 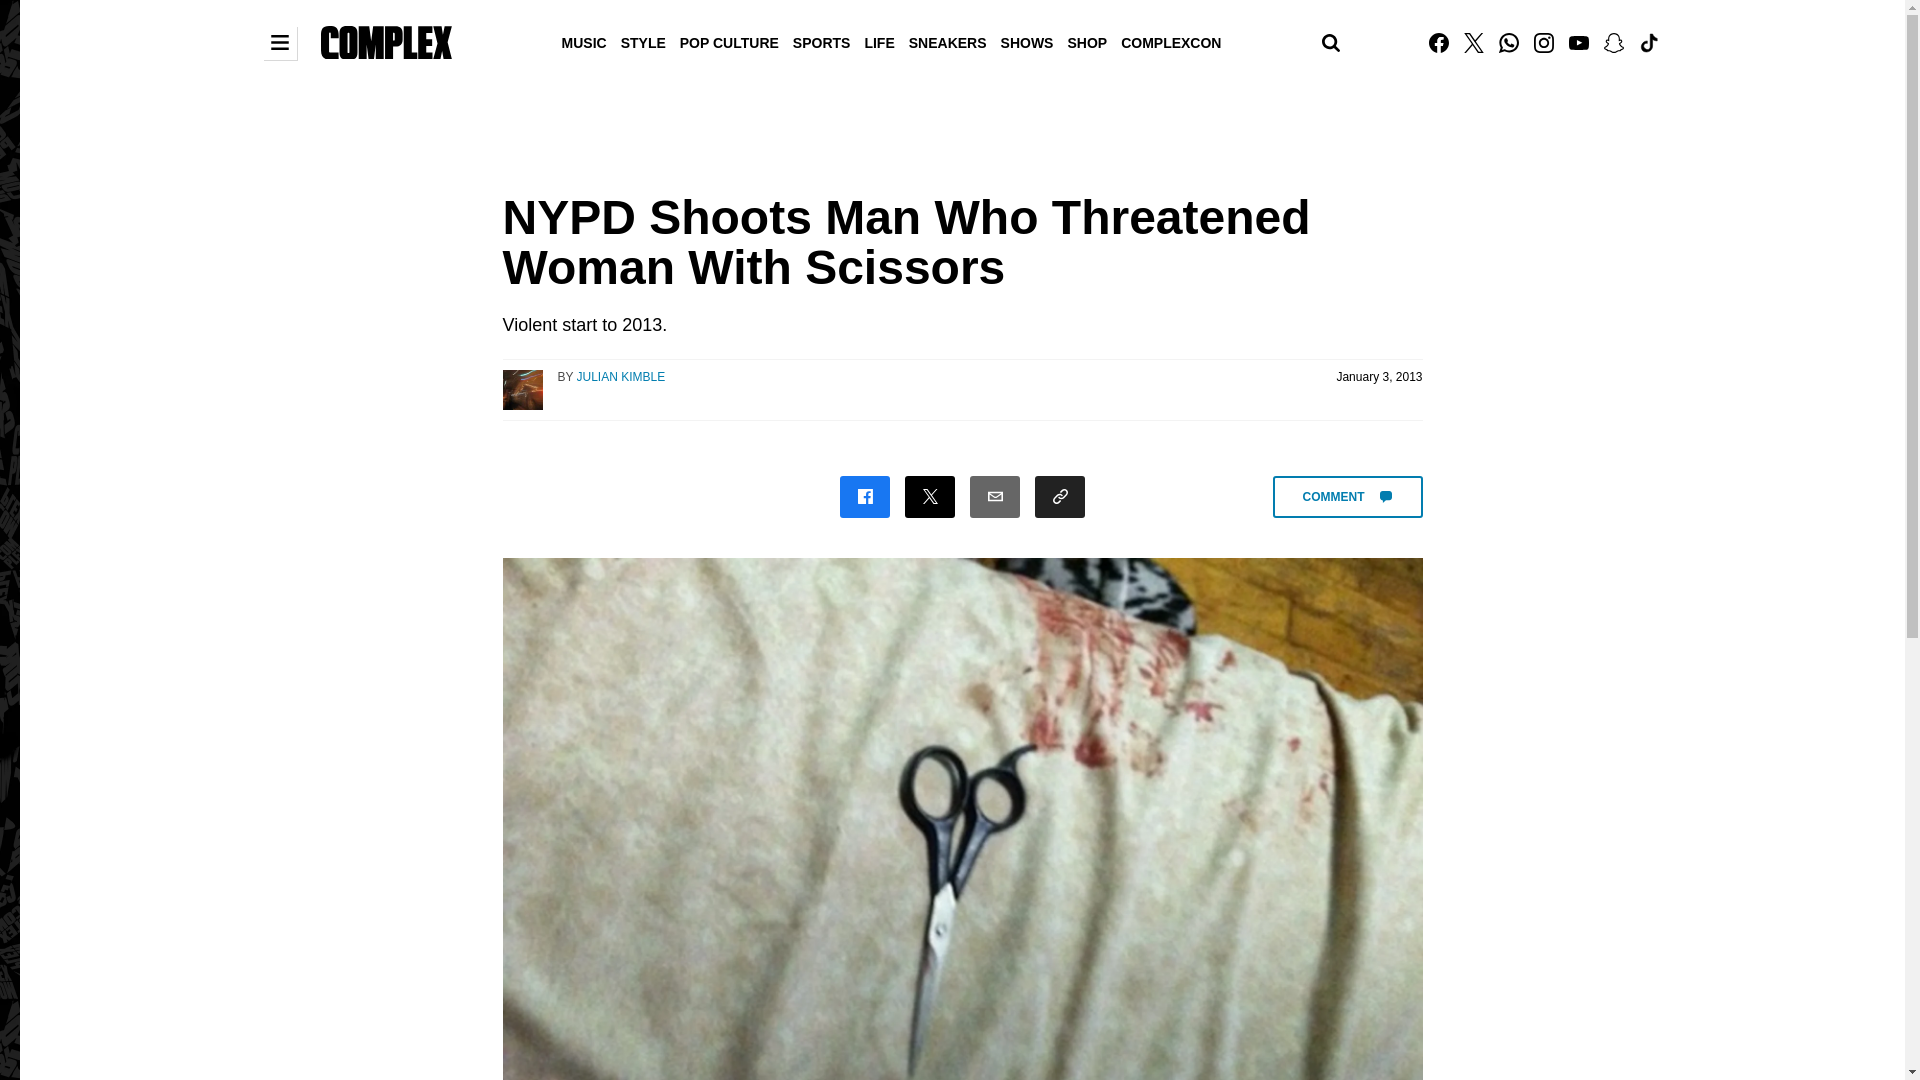 I want to click on COMPLEXCON, so click(x=1170, y=41).